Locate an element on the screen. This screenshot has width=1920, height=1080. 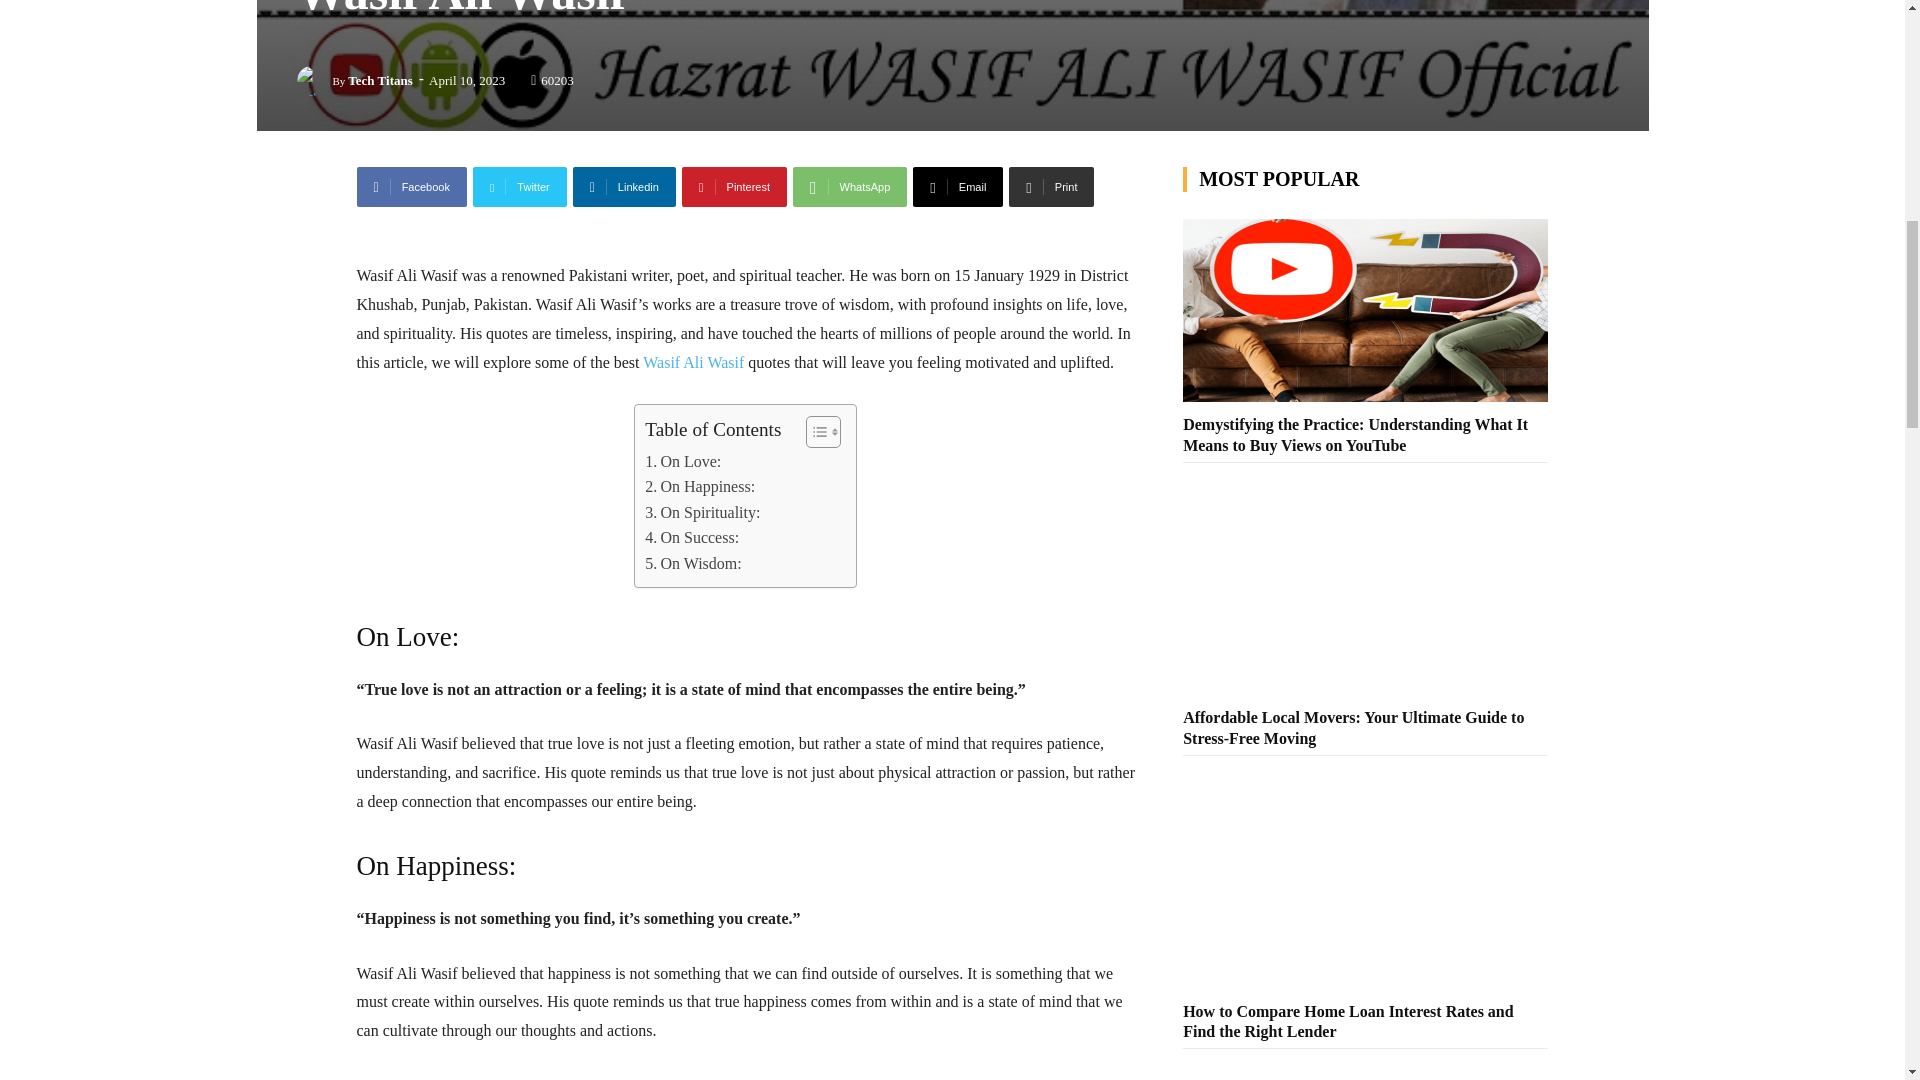
Tech Titans is located at coordinates (314, 80).